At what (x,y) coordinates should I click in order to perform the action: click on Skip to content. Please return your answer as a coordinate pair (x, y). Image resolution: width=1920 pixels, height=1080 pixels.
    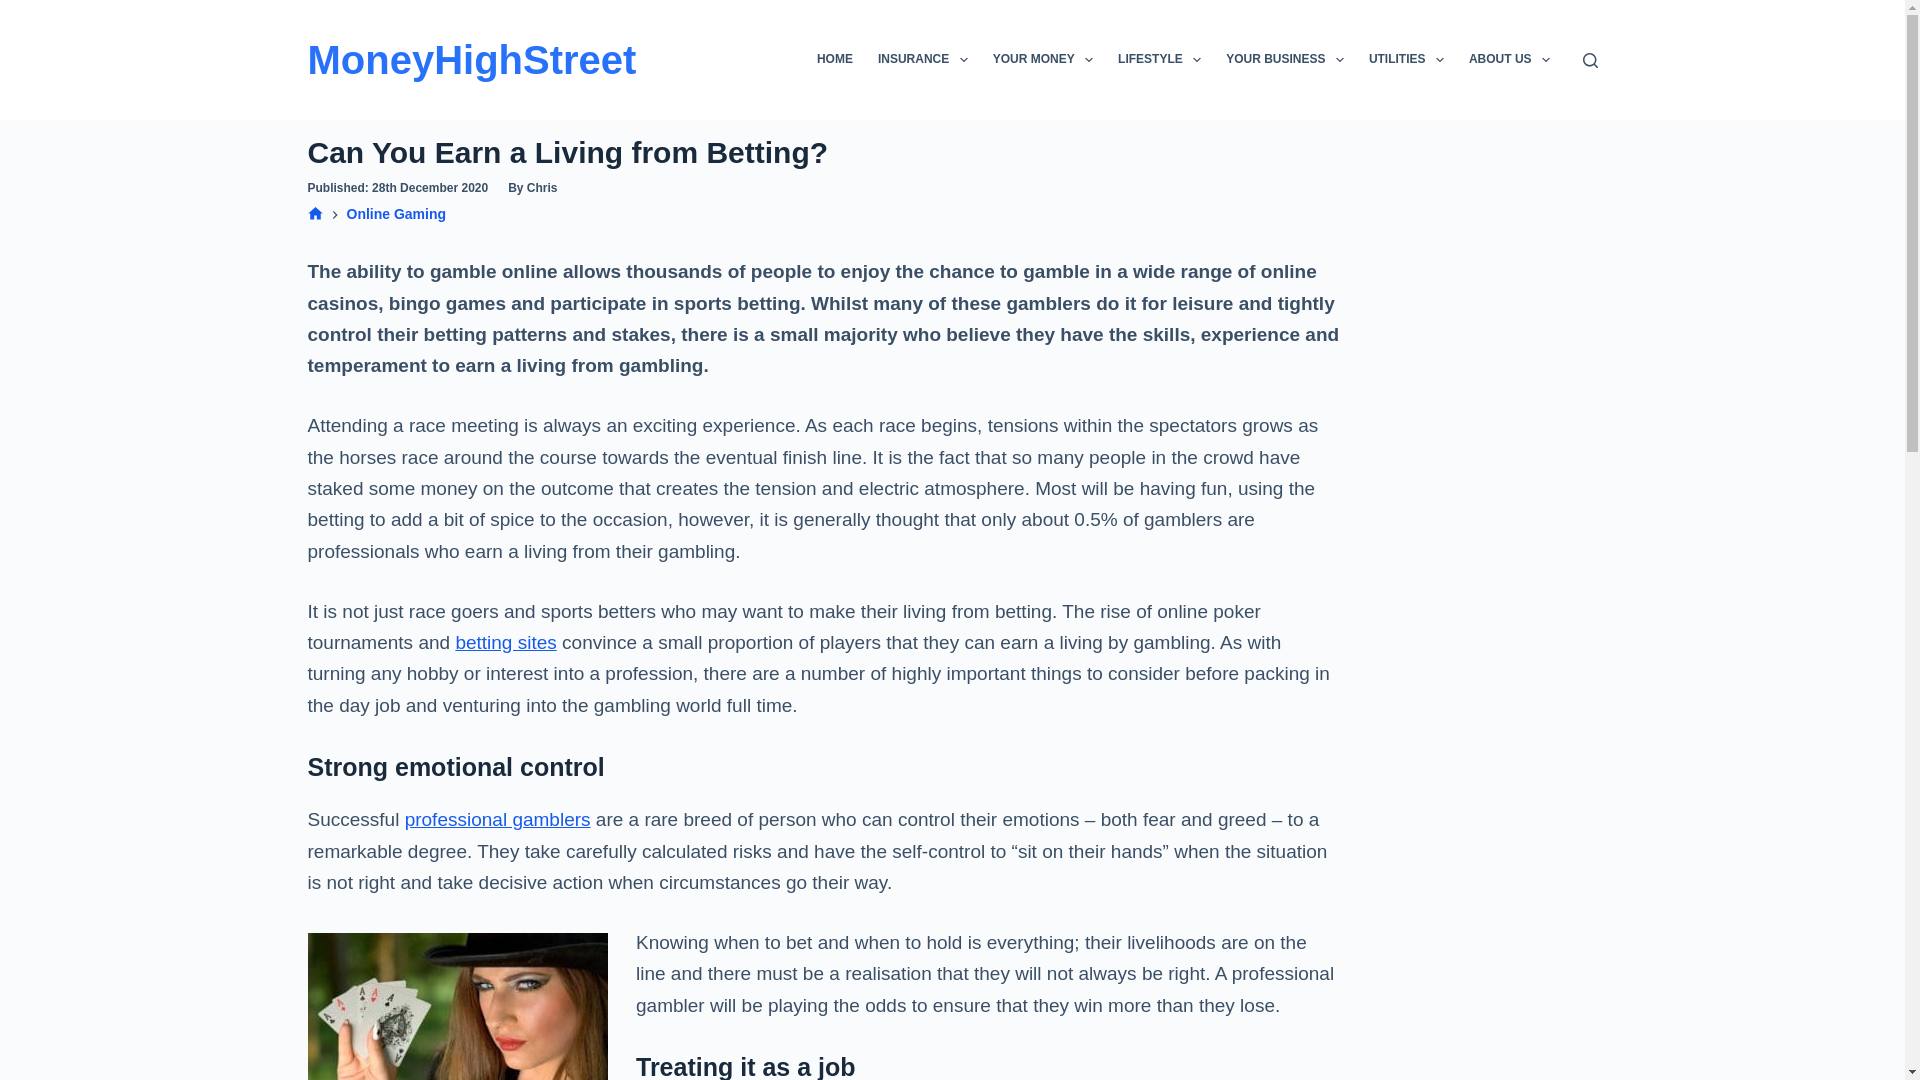
    Looking at the image, I should click on (20, 10).